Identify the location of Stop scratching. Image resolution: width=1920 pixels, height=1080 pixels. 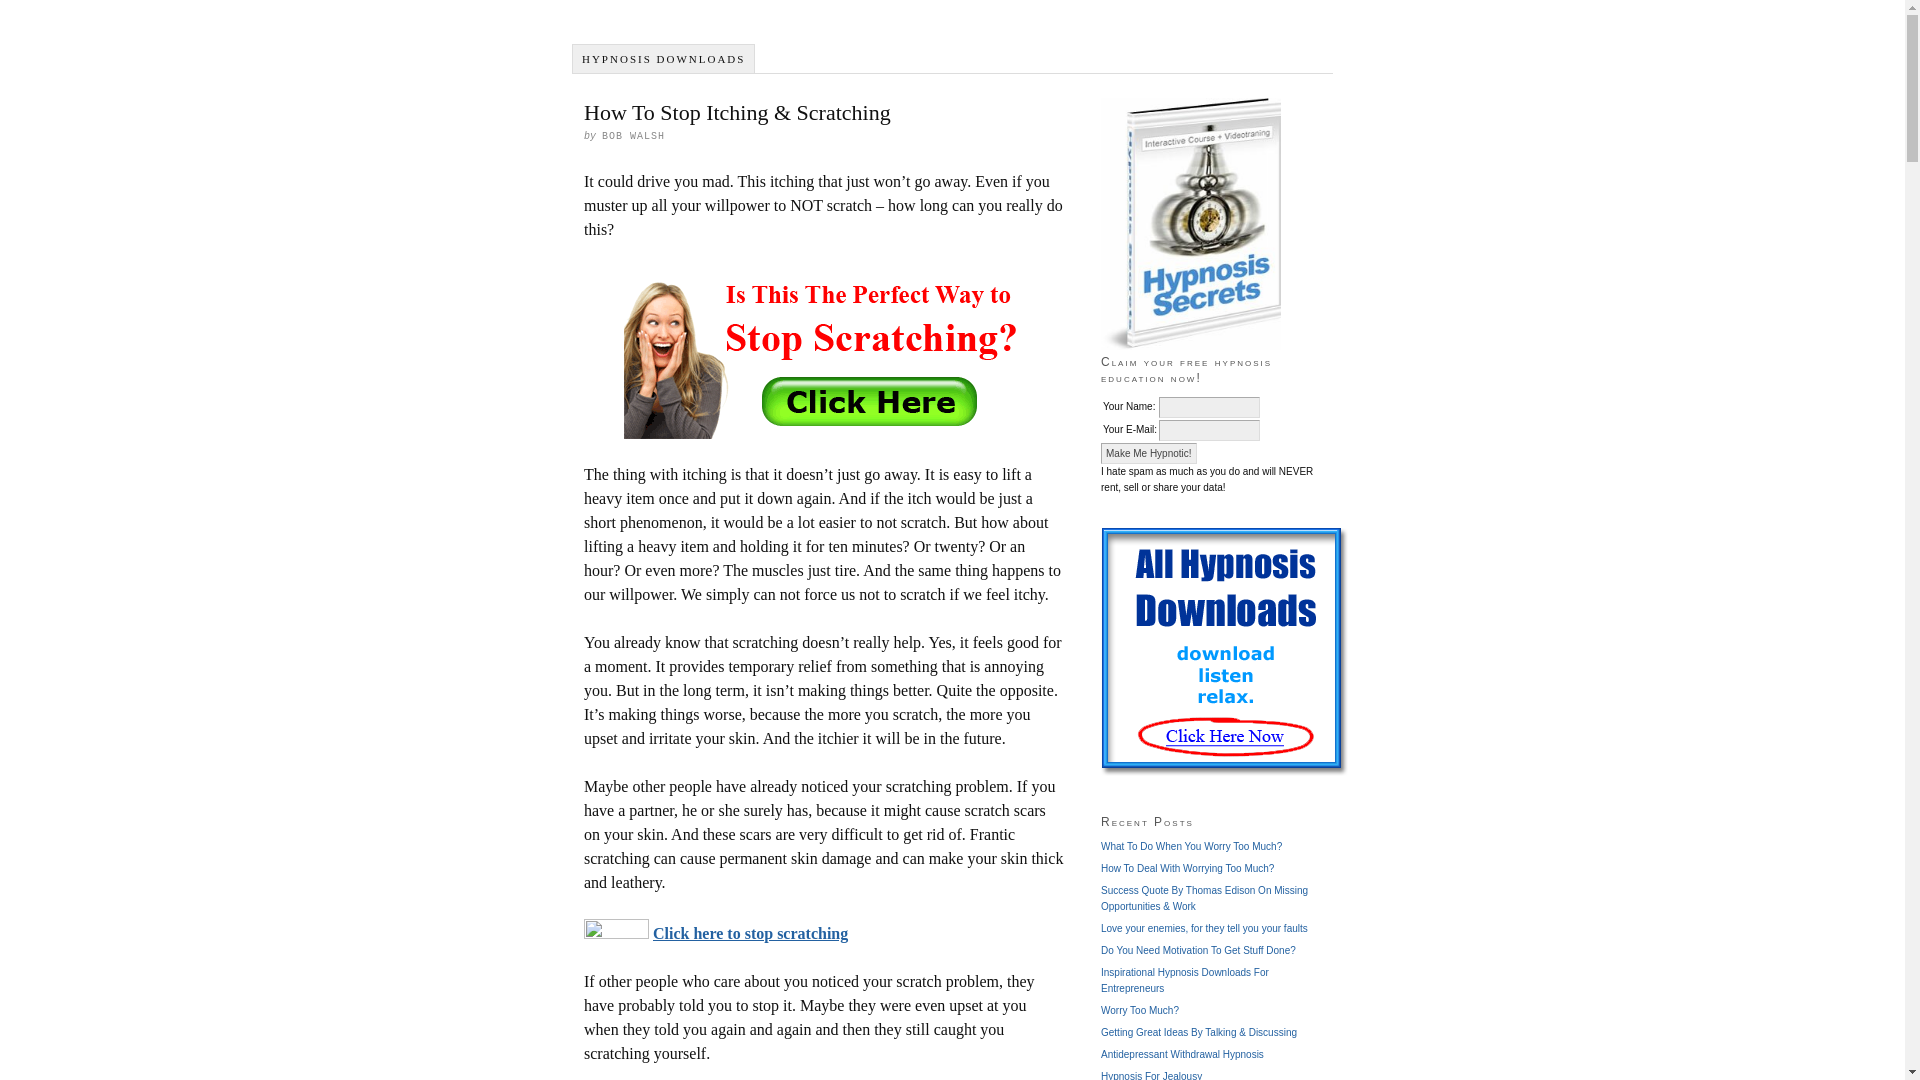
(823, 352).